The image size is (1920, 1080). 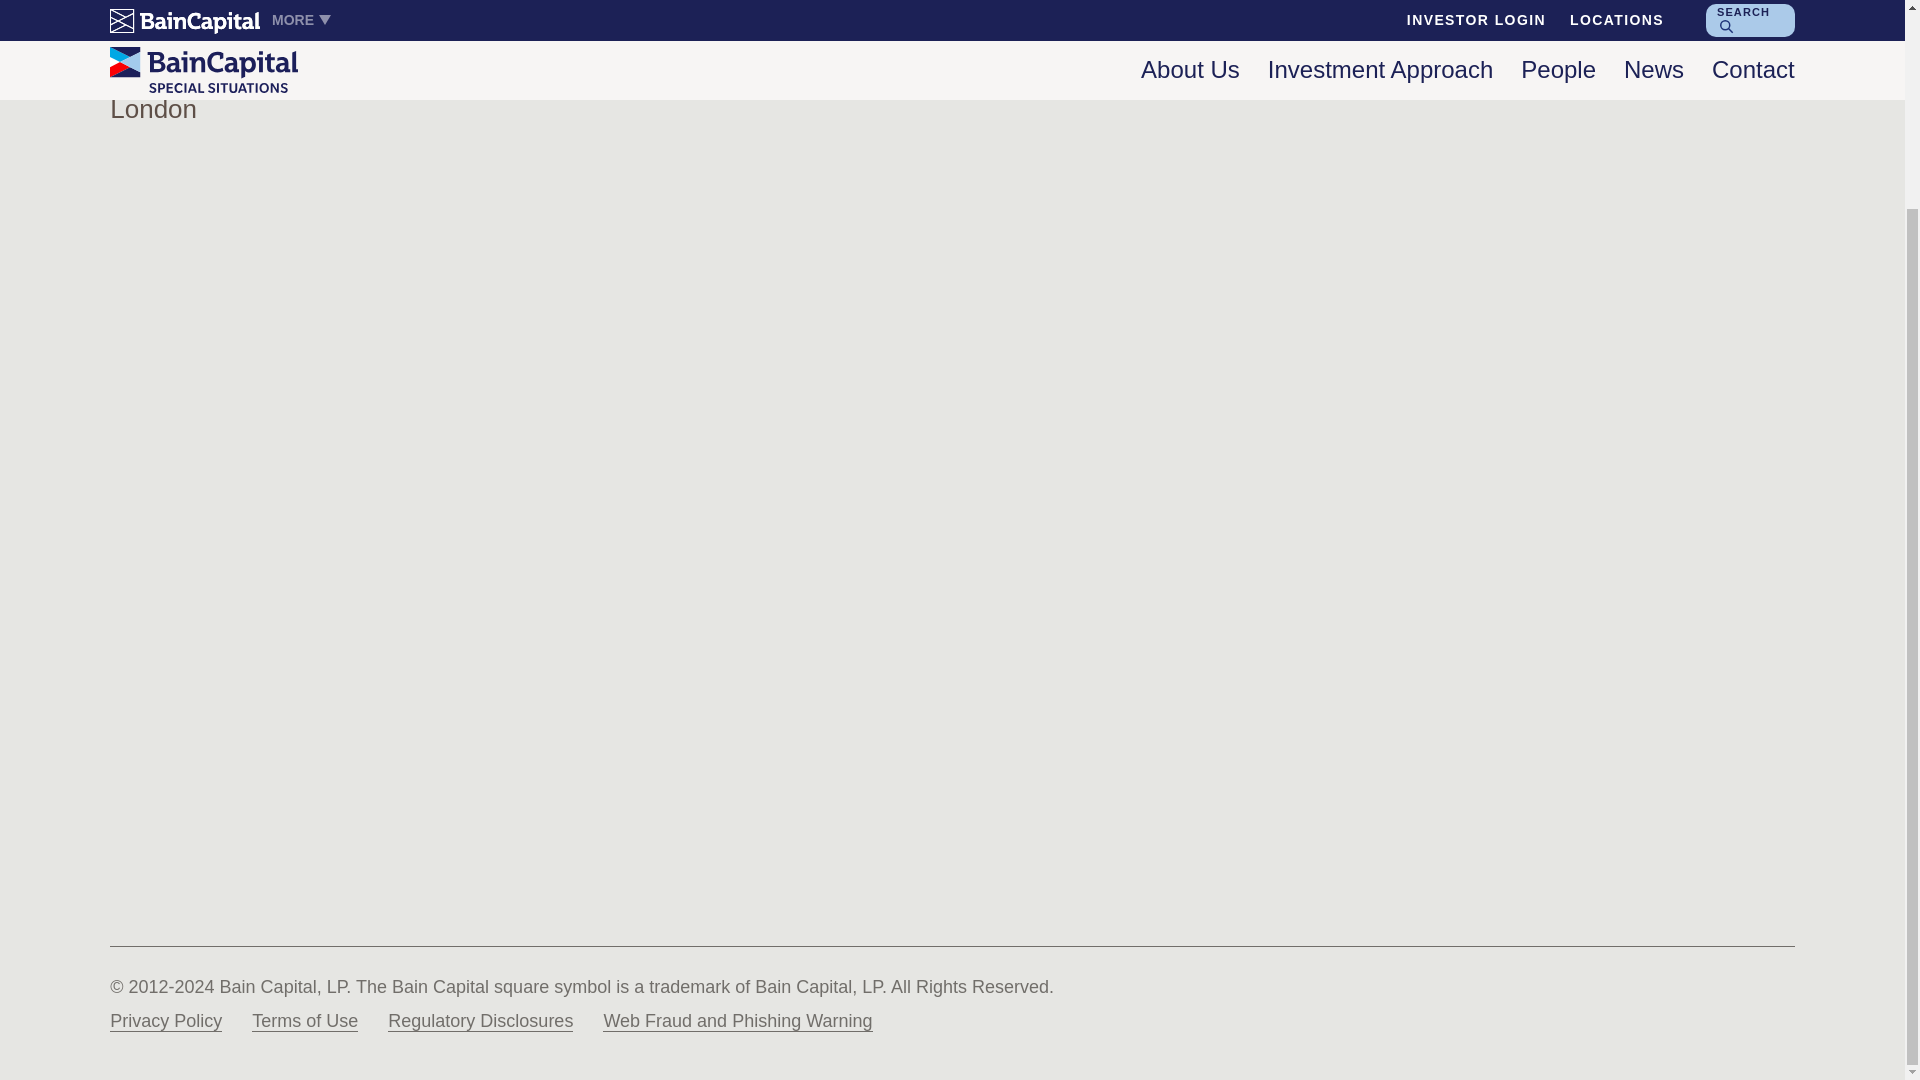 I want to click on Web Fraud and Phishing Warning, so click(x=736, y=1021).